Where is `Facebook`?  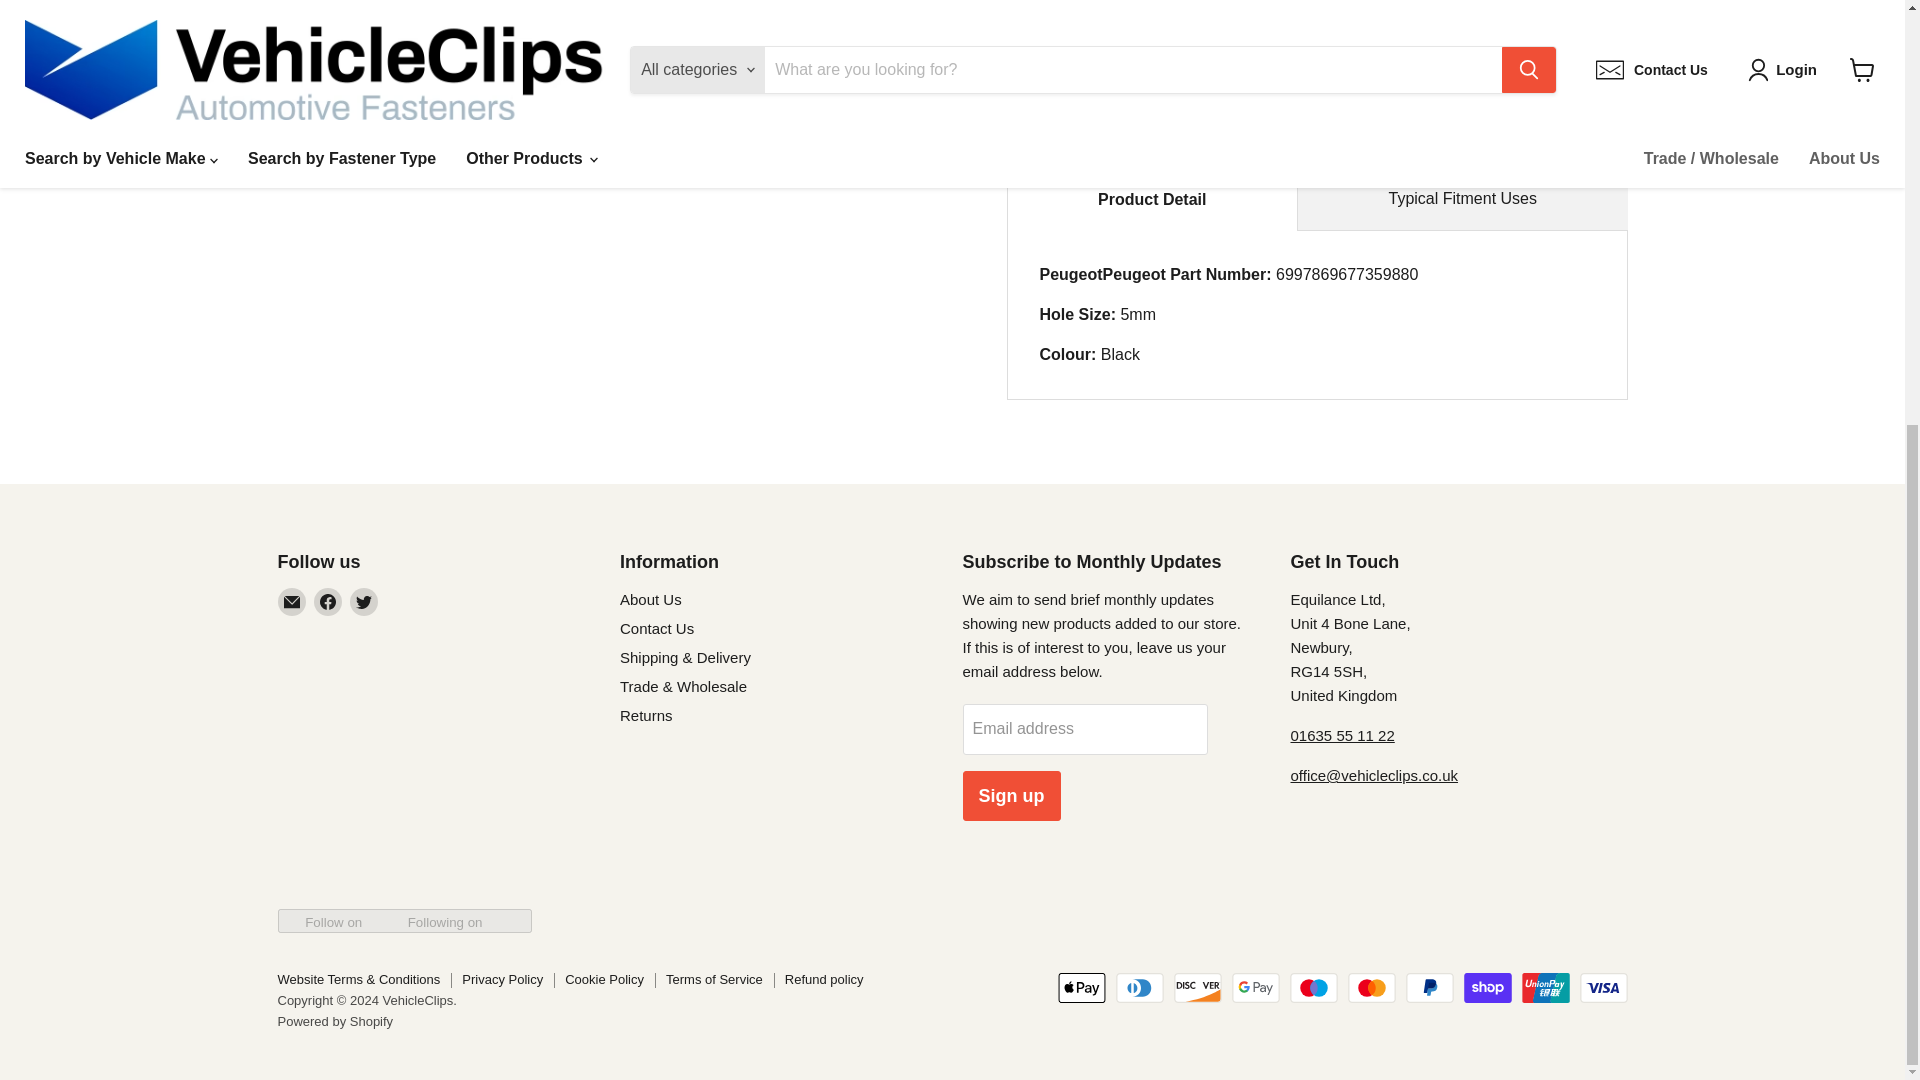
Facebook is located at coordinates (328, 601).